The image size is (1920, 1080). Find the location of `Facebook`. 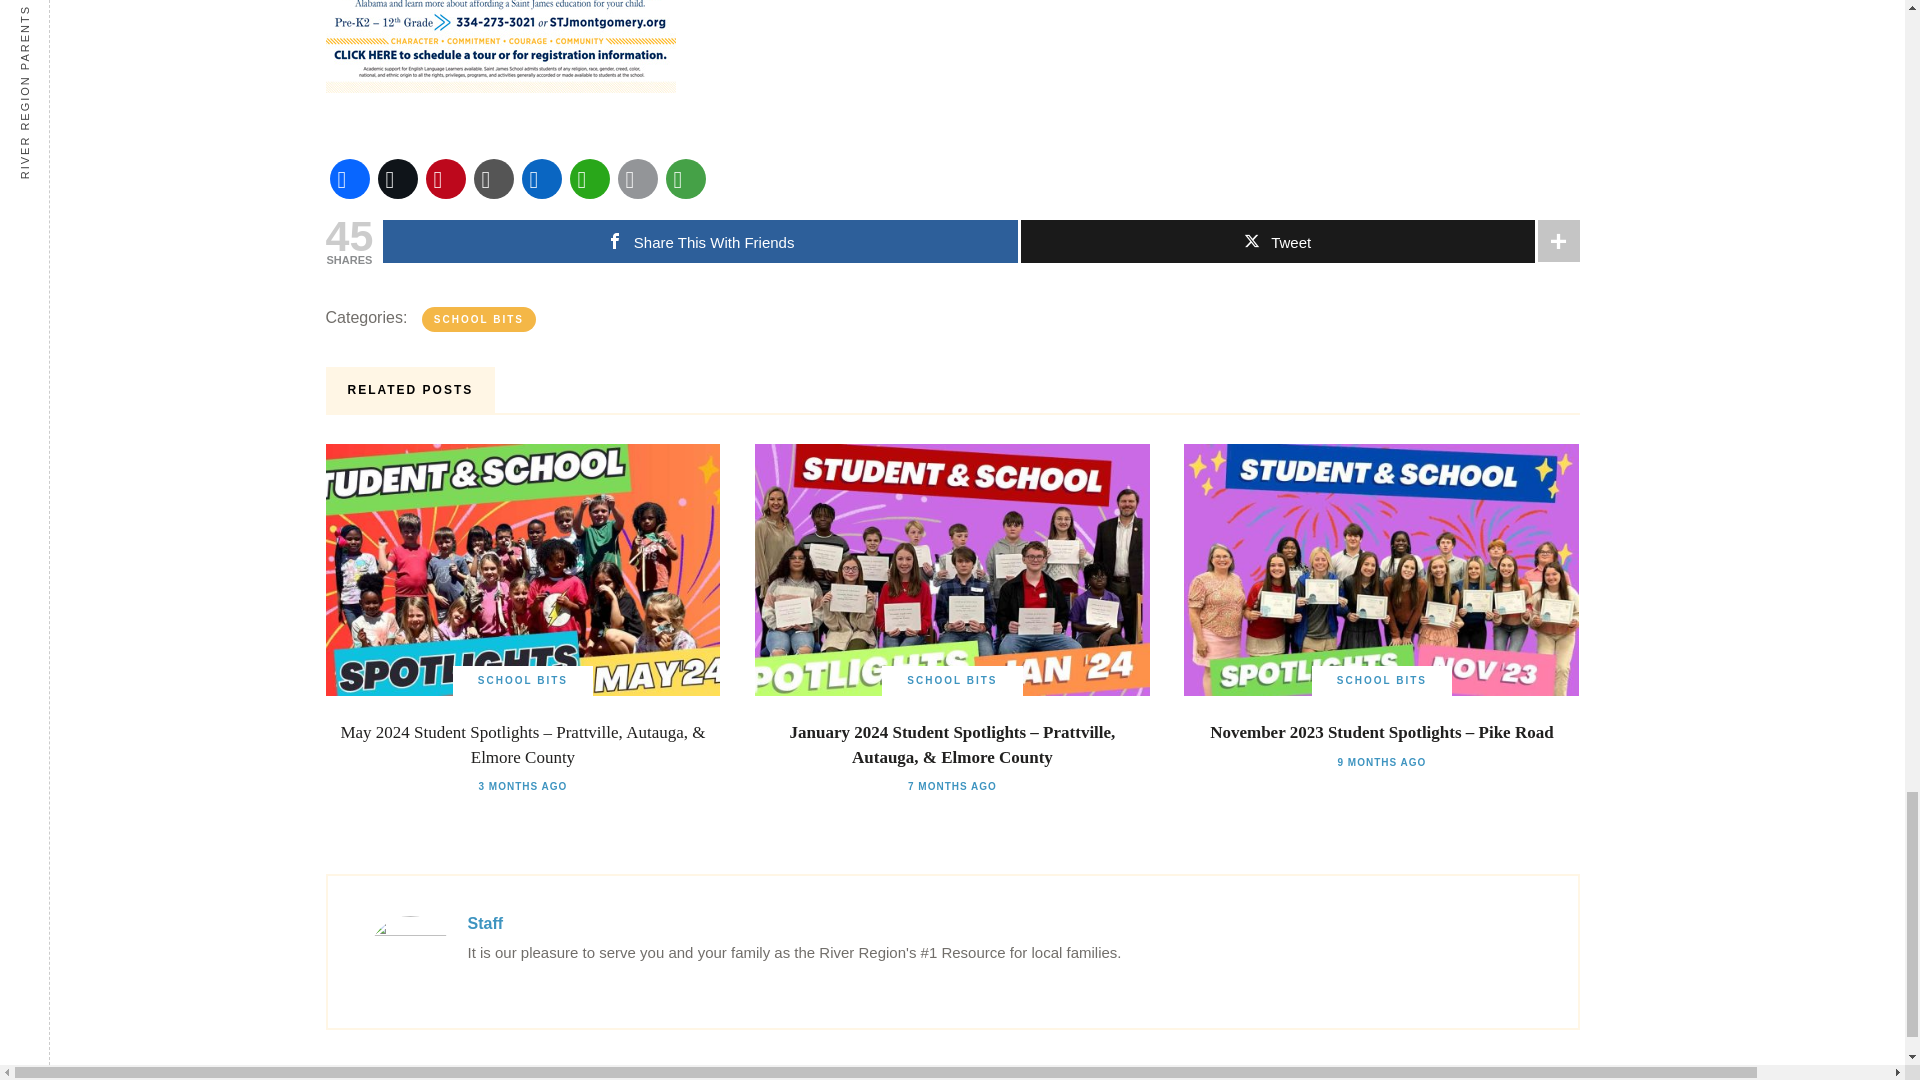

Facebook is located at coordinates (350, 179).